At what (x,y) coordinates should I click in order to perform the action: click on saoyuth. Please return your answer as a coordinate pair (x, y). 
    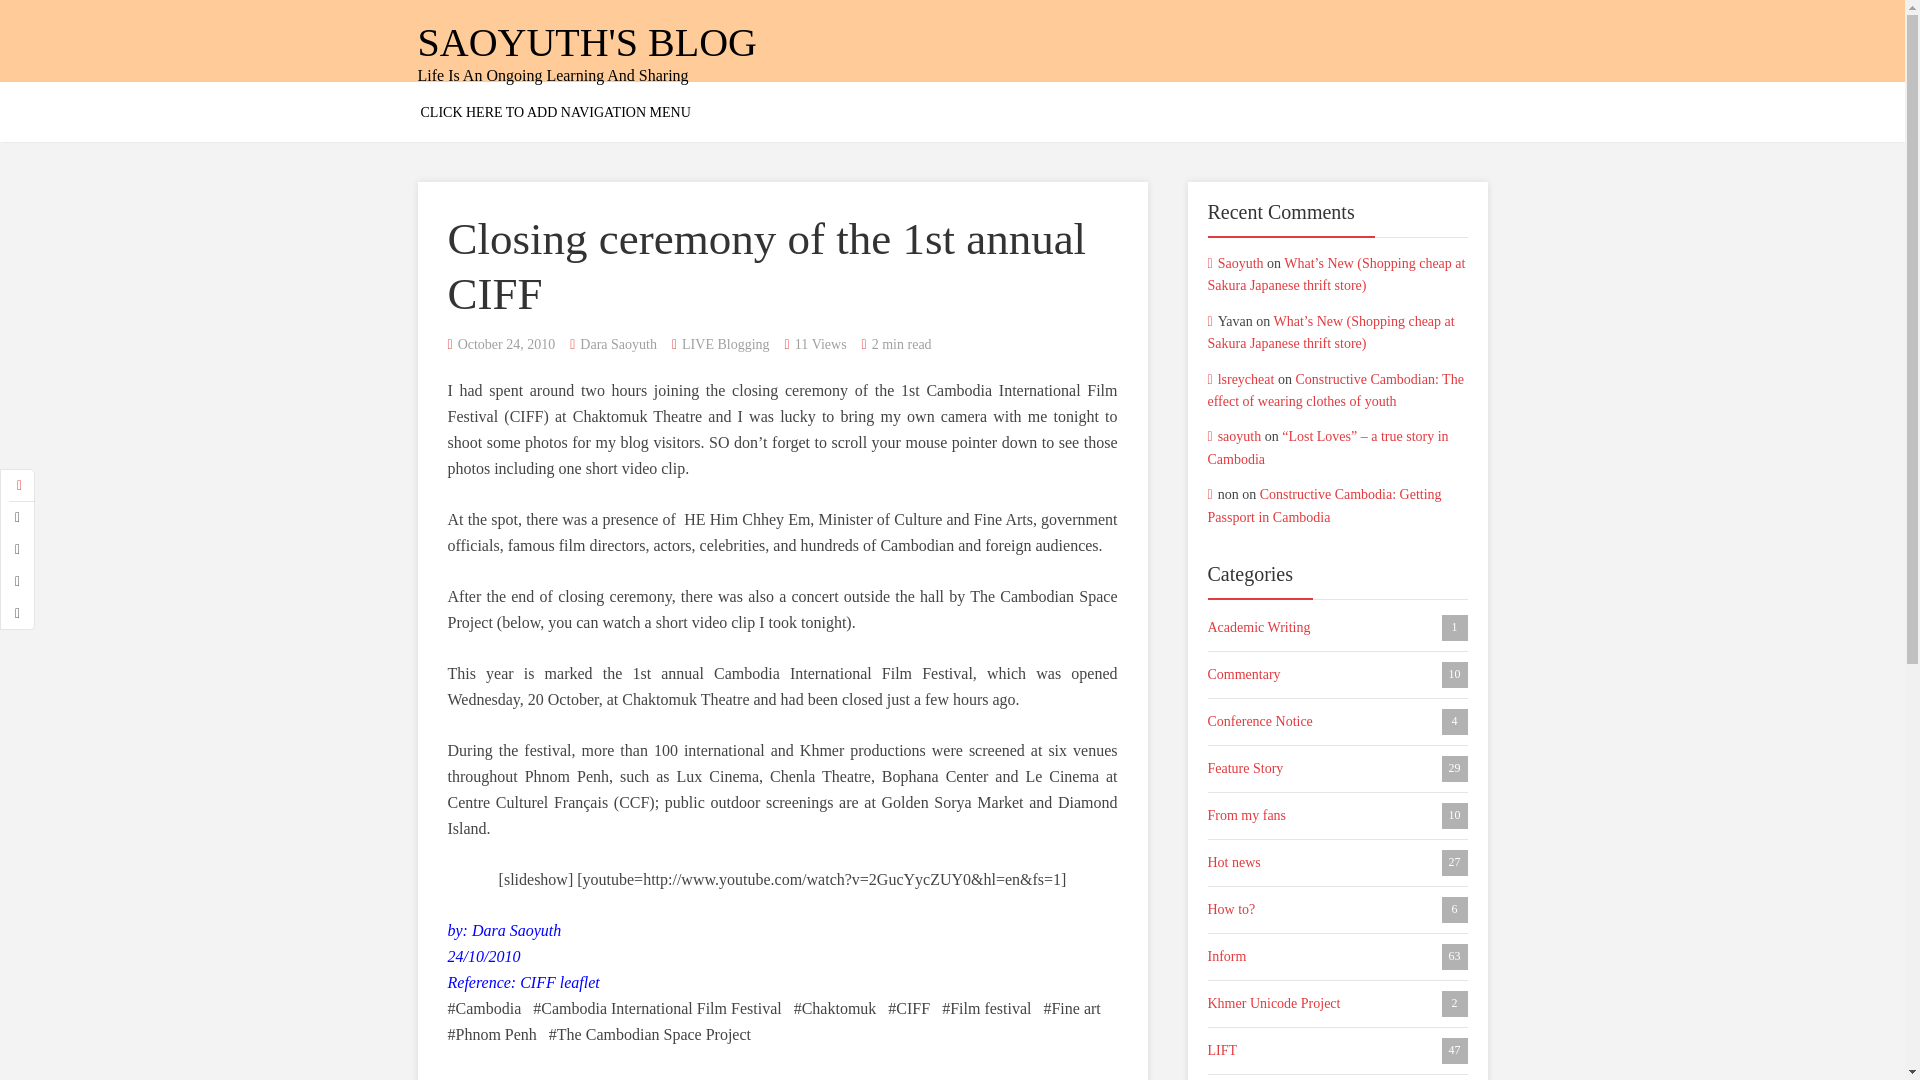
    Looking at the image, I should click on (587, 42).